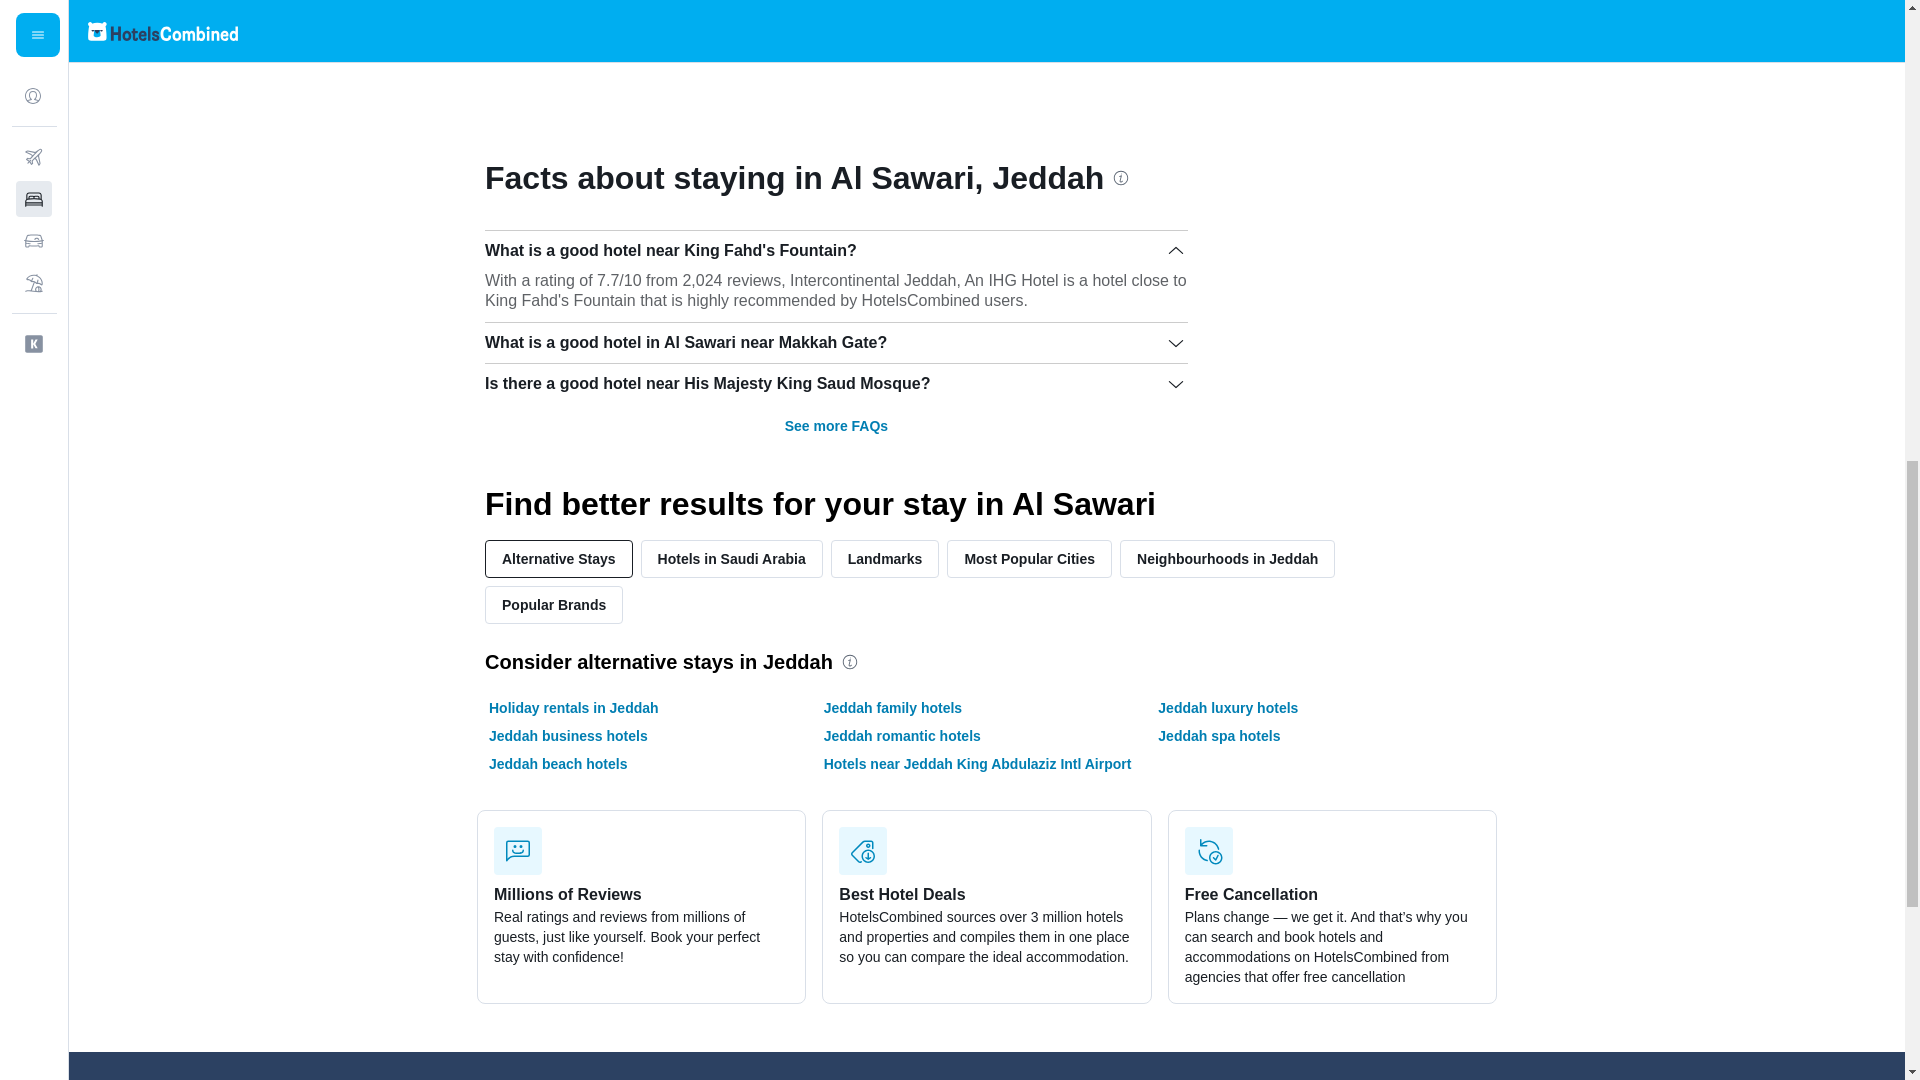 The width and height of the screenshot is (1920, 1080). What do you see at coordinates (492, 29) in the screenshot?
I see `Home` at bounding box center [492, 29].